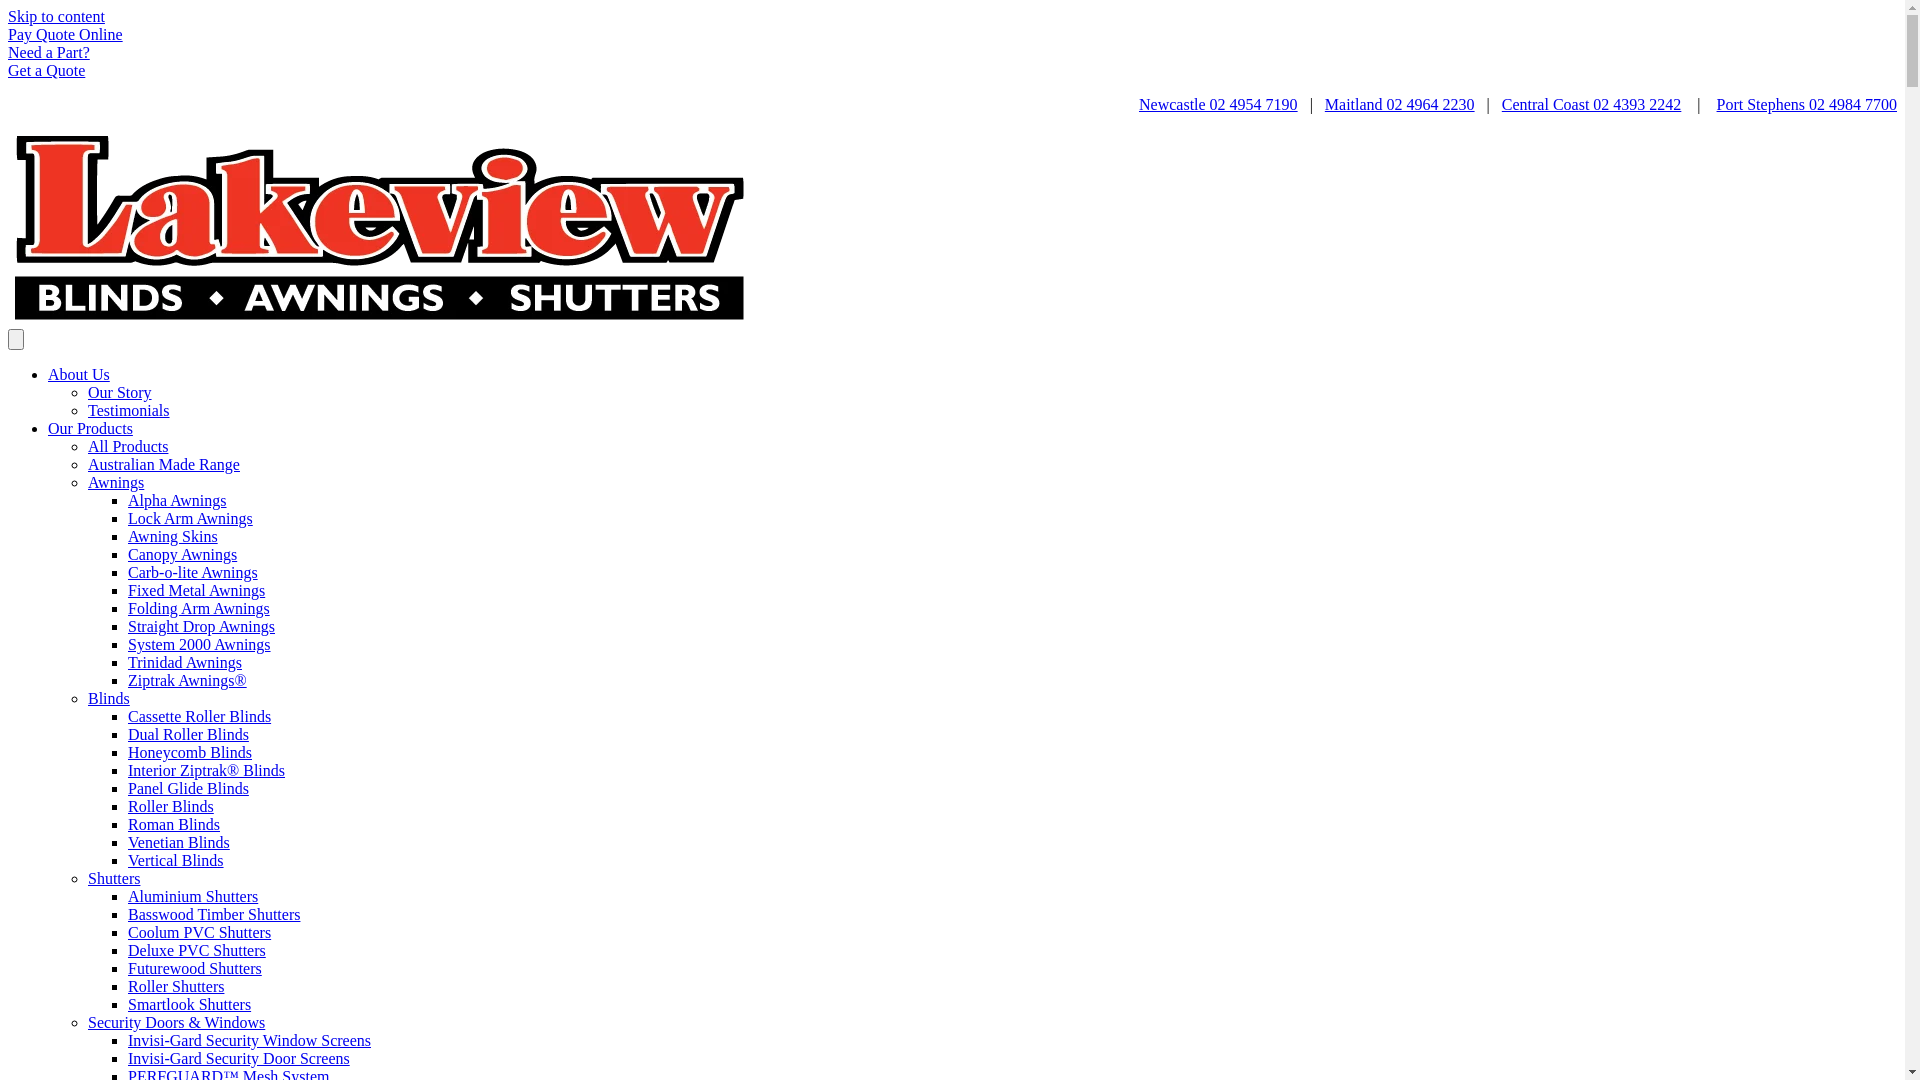  I want to click on Alpha Awnings, so click(178, 500).